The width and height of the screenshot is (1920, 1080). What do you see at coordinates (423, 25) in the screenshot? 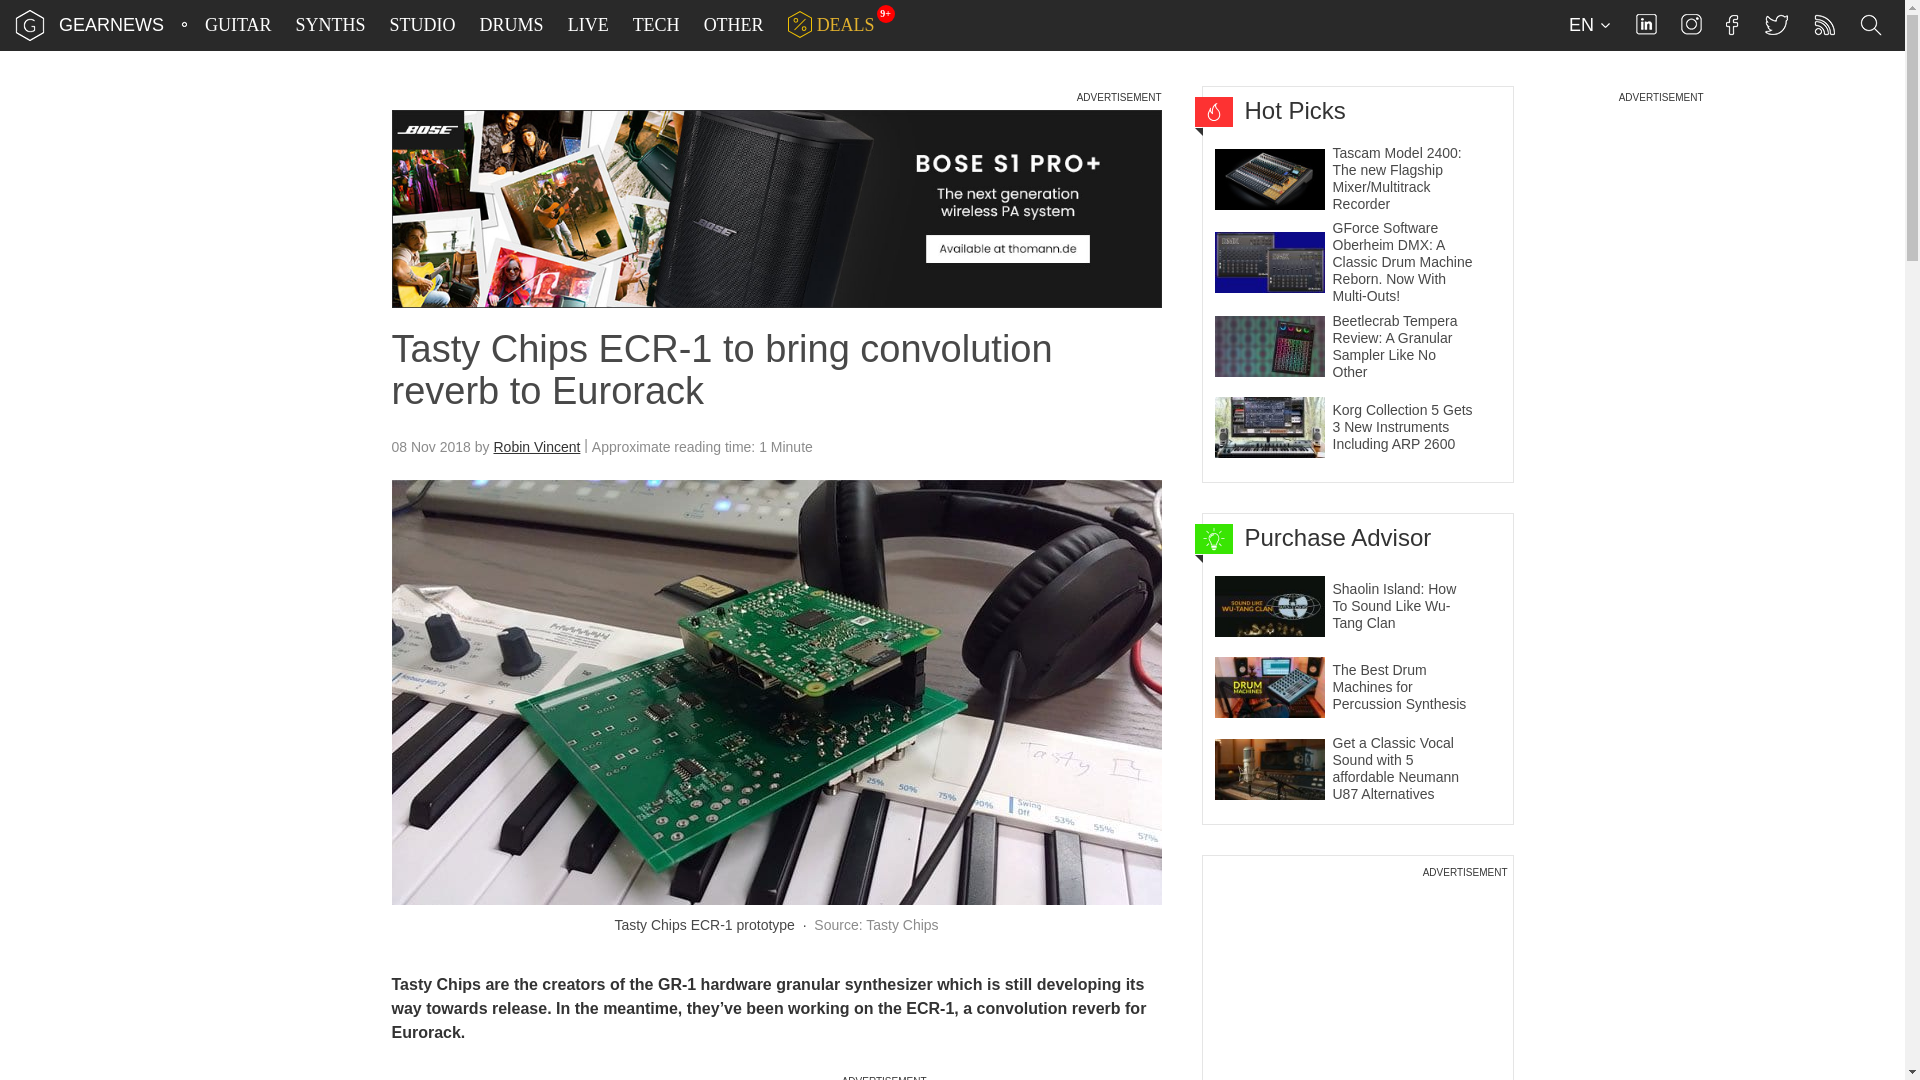
I see `STUDIO` at bounding box center [423, 25].